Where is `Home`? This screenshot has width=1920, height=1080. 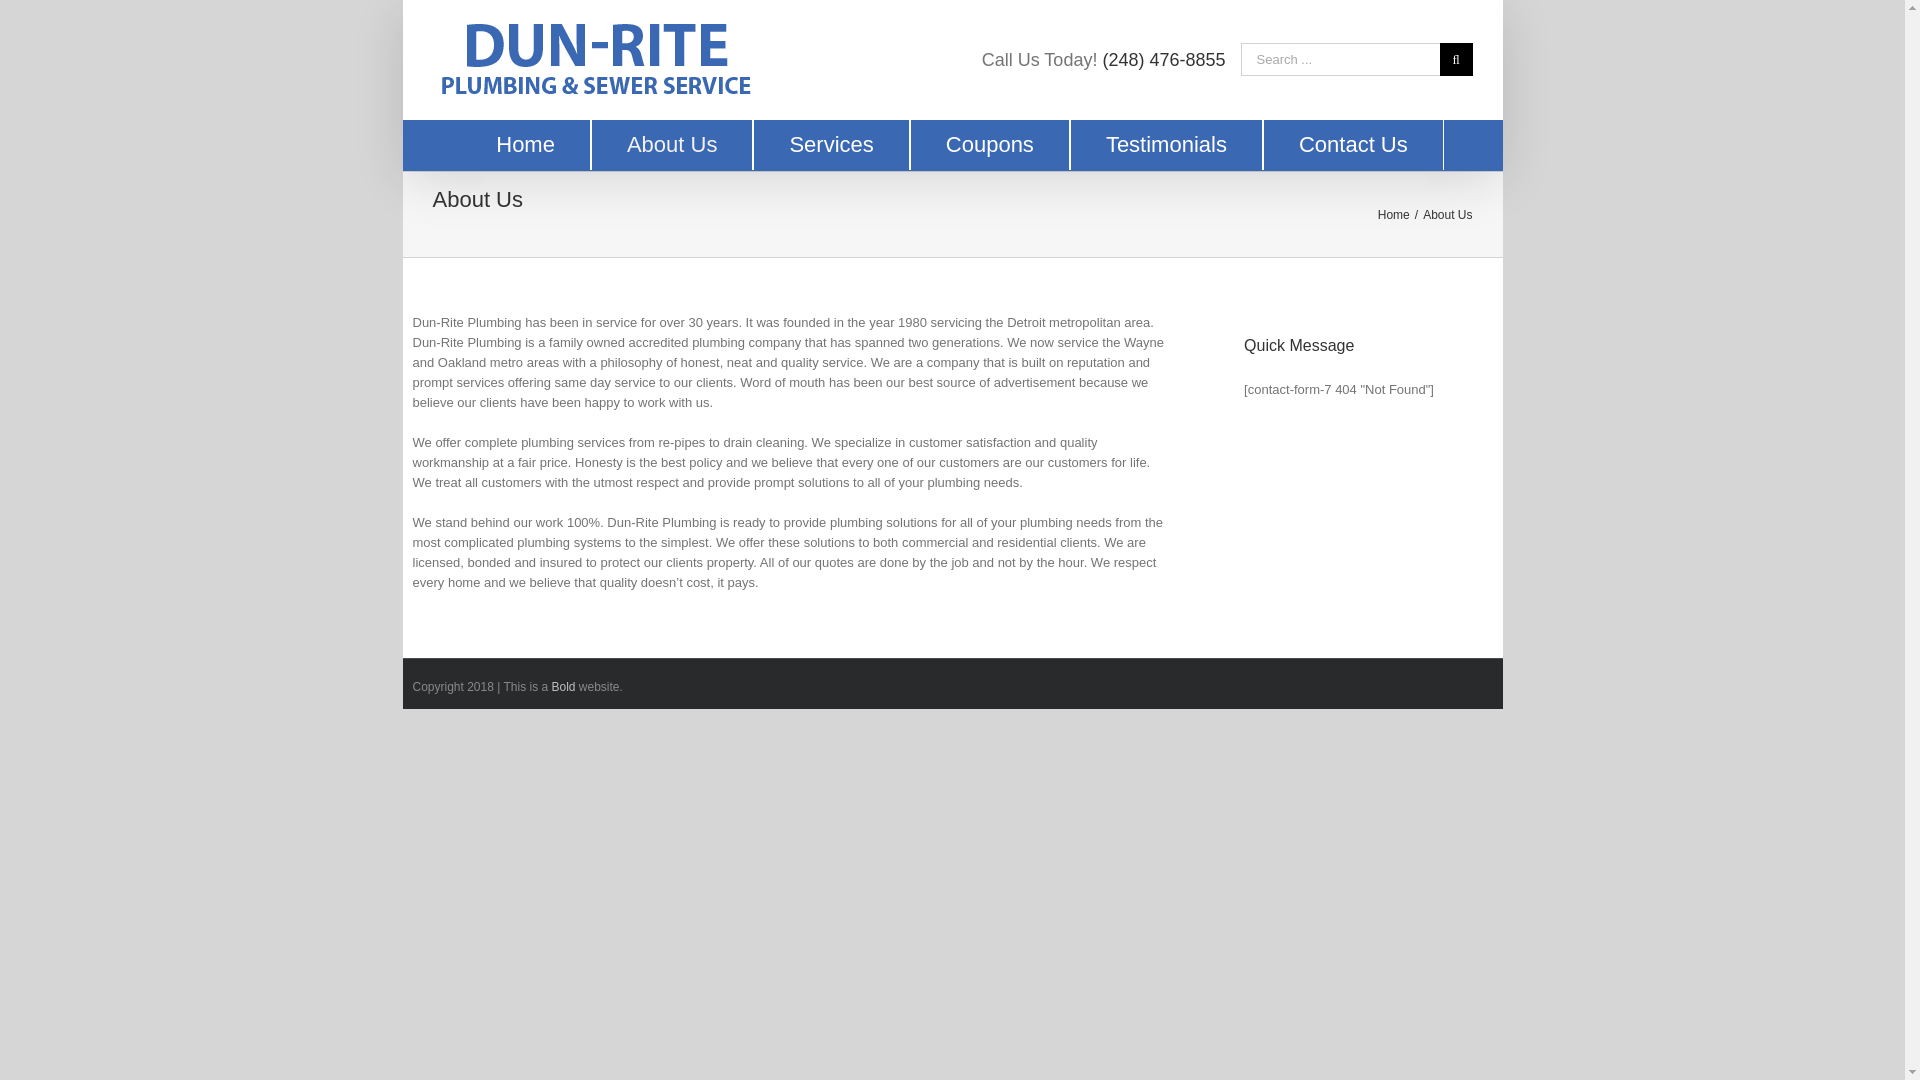
Home is located at coordinates (526, 144).